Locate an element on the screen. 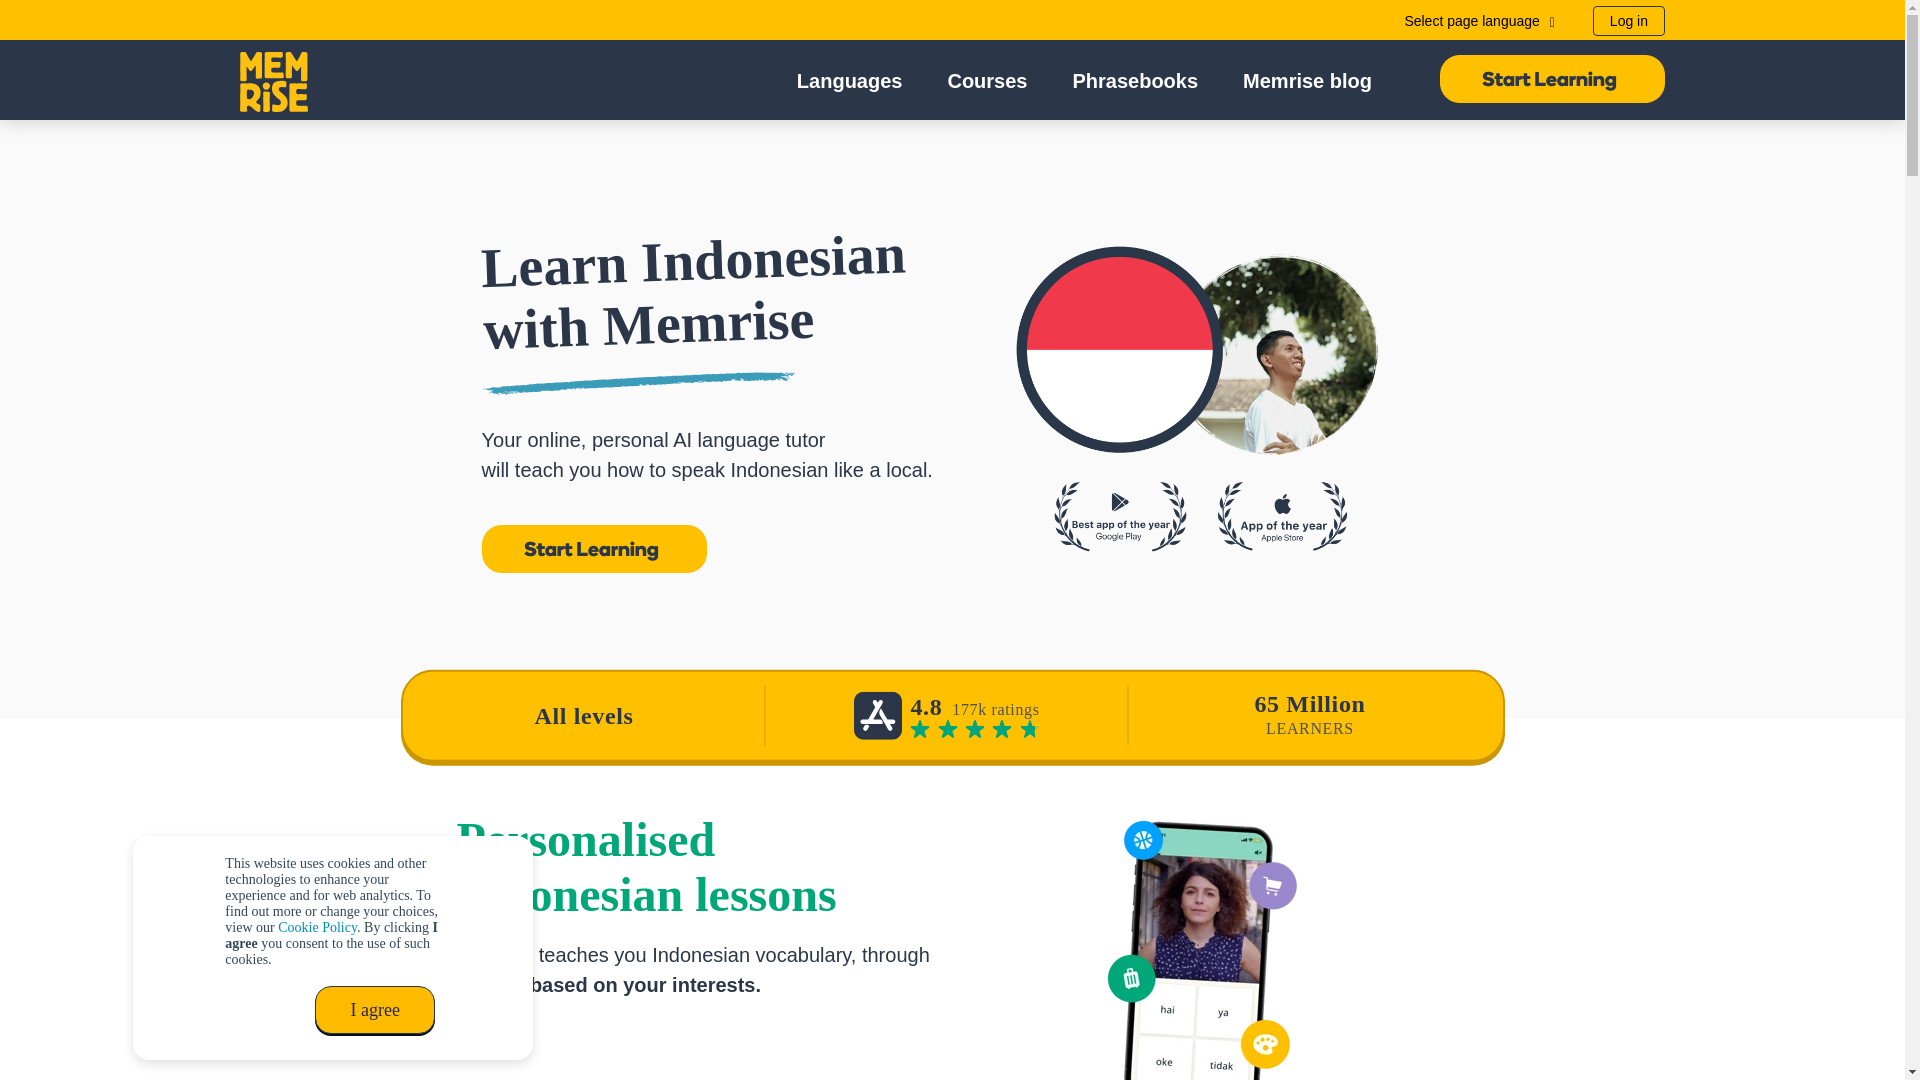 This screenshot has height=1080, width=1920. Log in is located at coordinates (1628, 20).